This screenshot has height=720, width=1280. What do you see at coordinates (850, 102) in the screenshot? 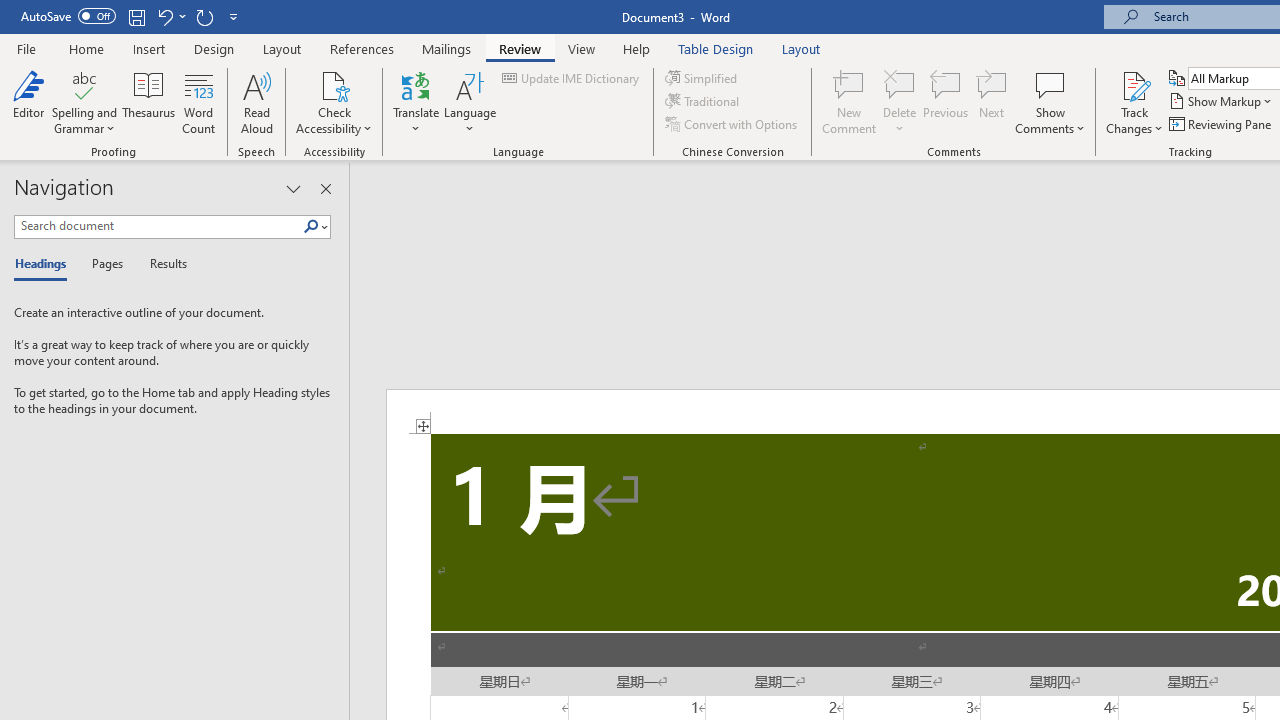
I see `New Comment` at bounding box center [850, 102].